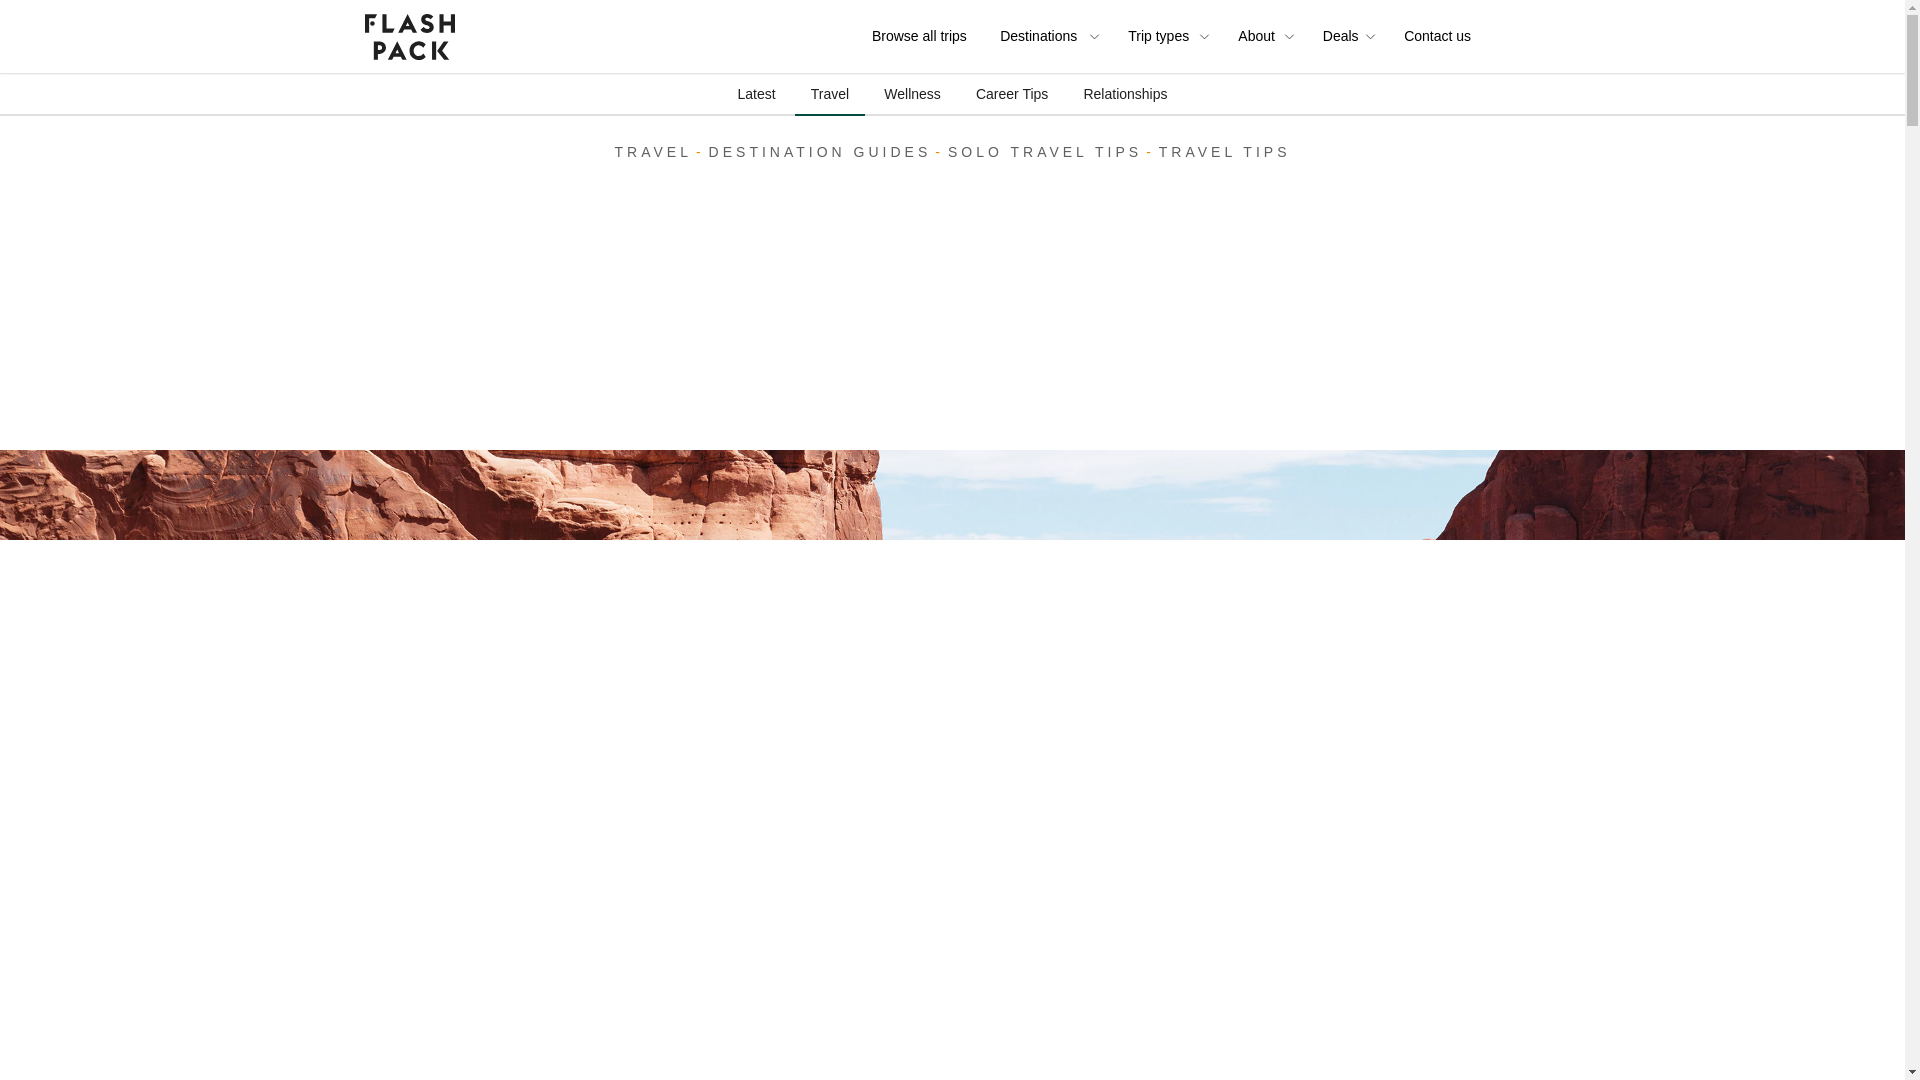 This screenshot has width=1920, height=1080. What do you see at coordinates (408, 36) in the screenshot?
I see `Flash Pack` at bounding box center [408, 36].